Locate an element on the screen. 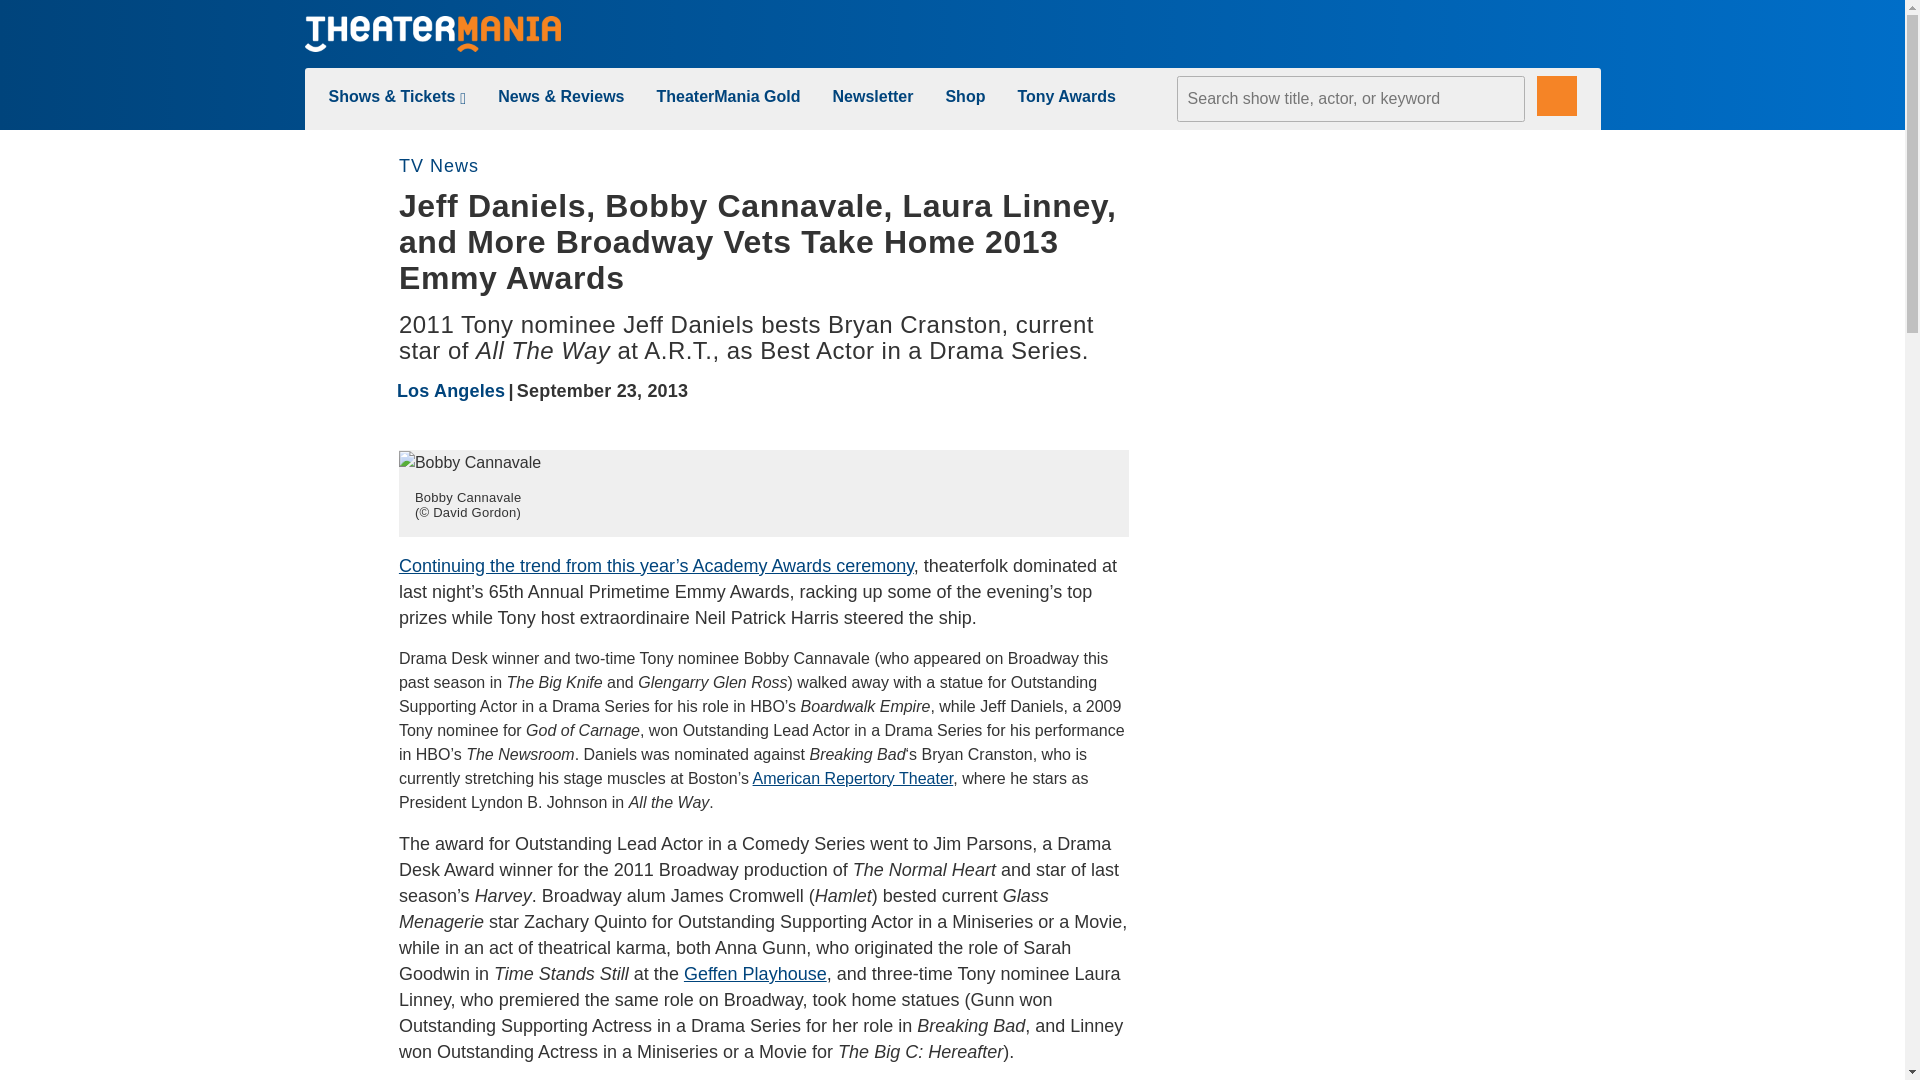  Tony Awards is located at coordinates (1066, 96).